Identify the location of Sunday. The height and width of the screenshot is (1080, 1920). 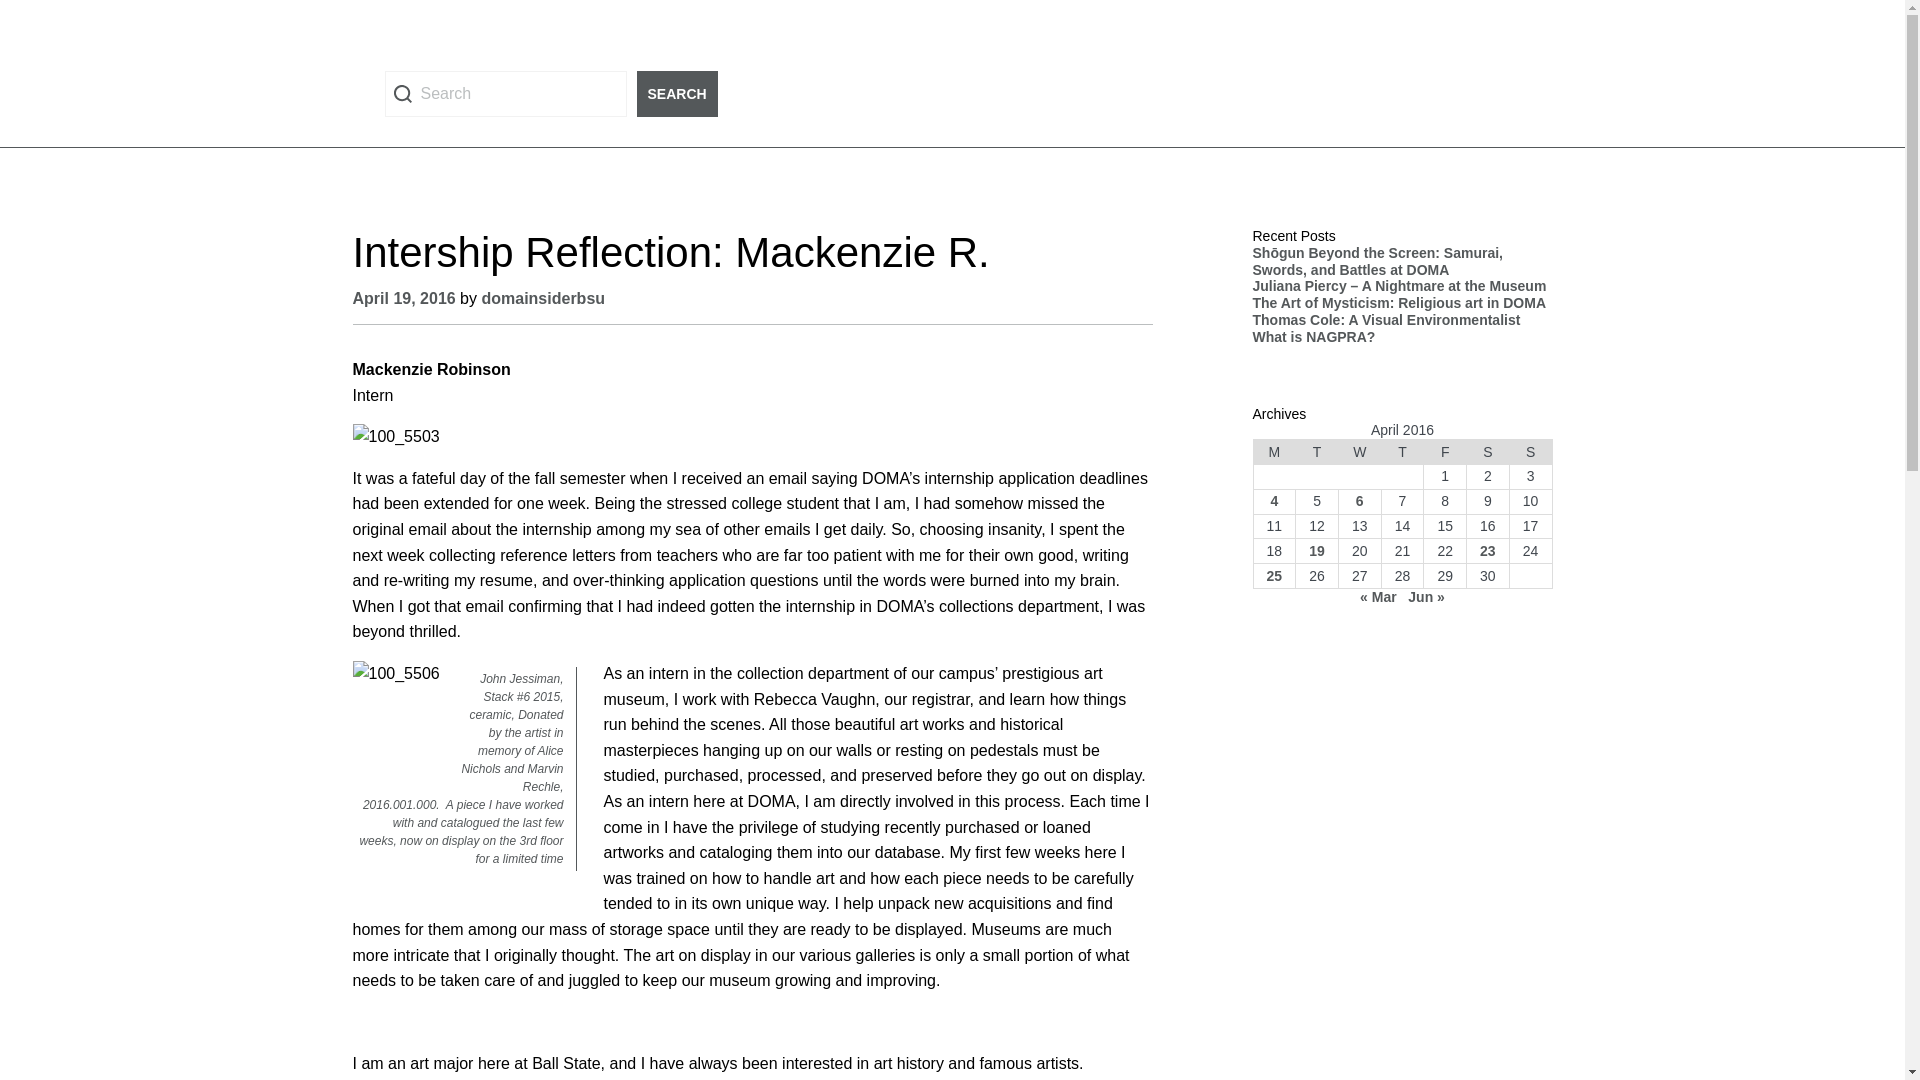
(1530, 452).